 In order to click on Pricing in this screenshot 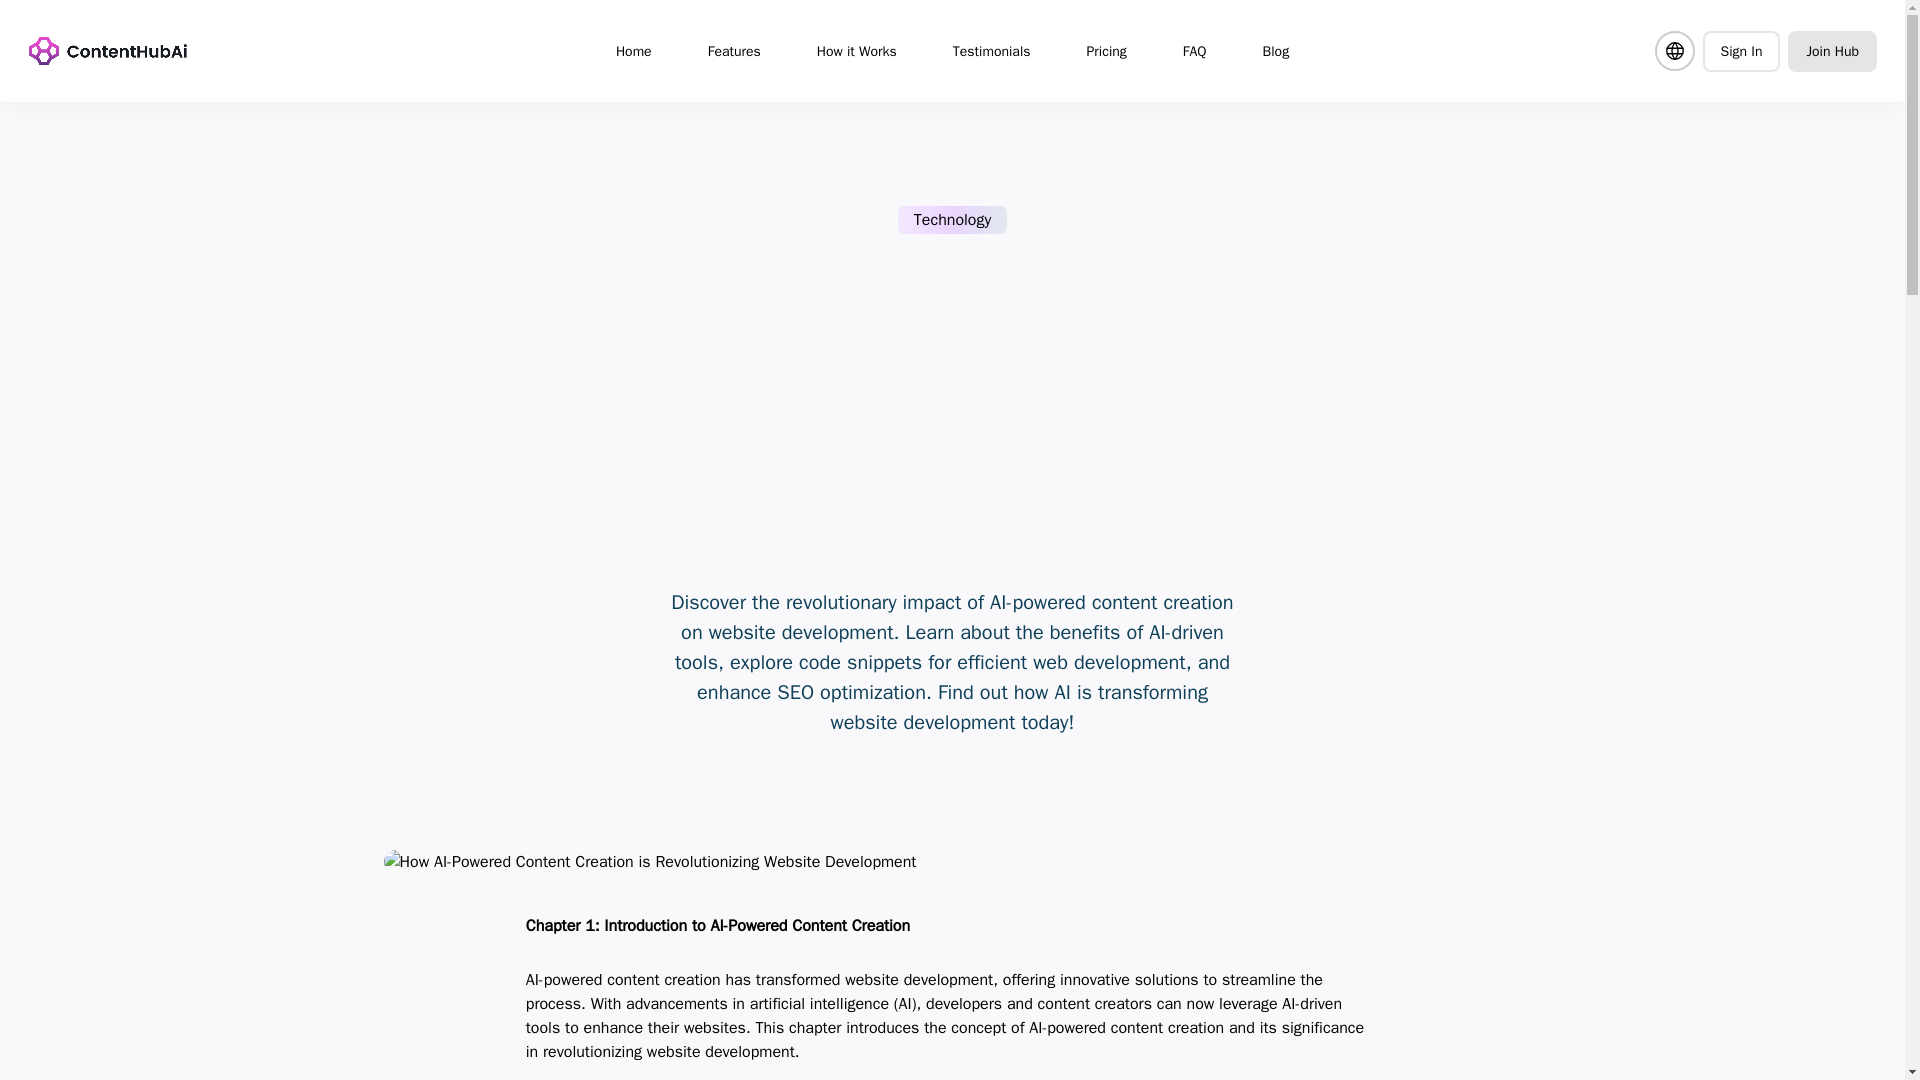, I will do `click(1106, 50)`.